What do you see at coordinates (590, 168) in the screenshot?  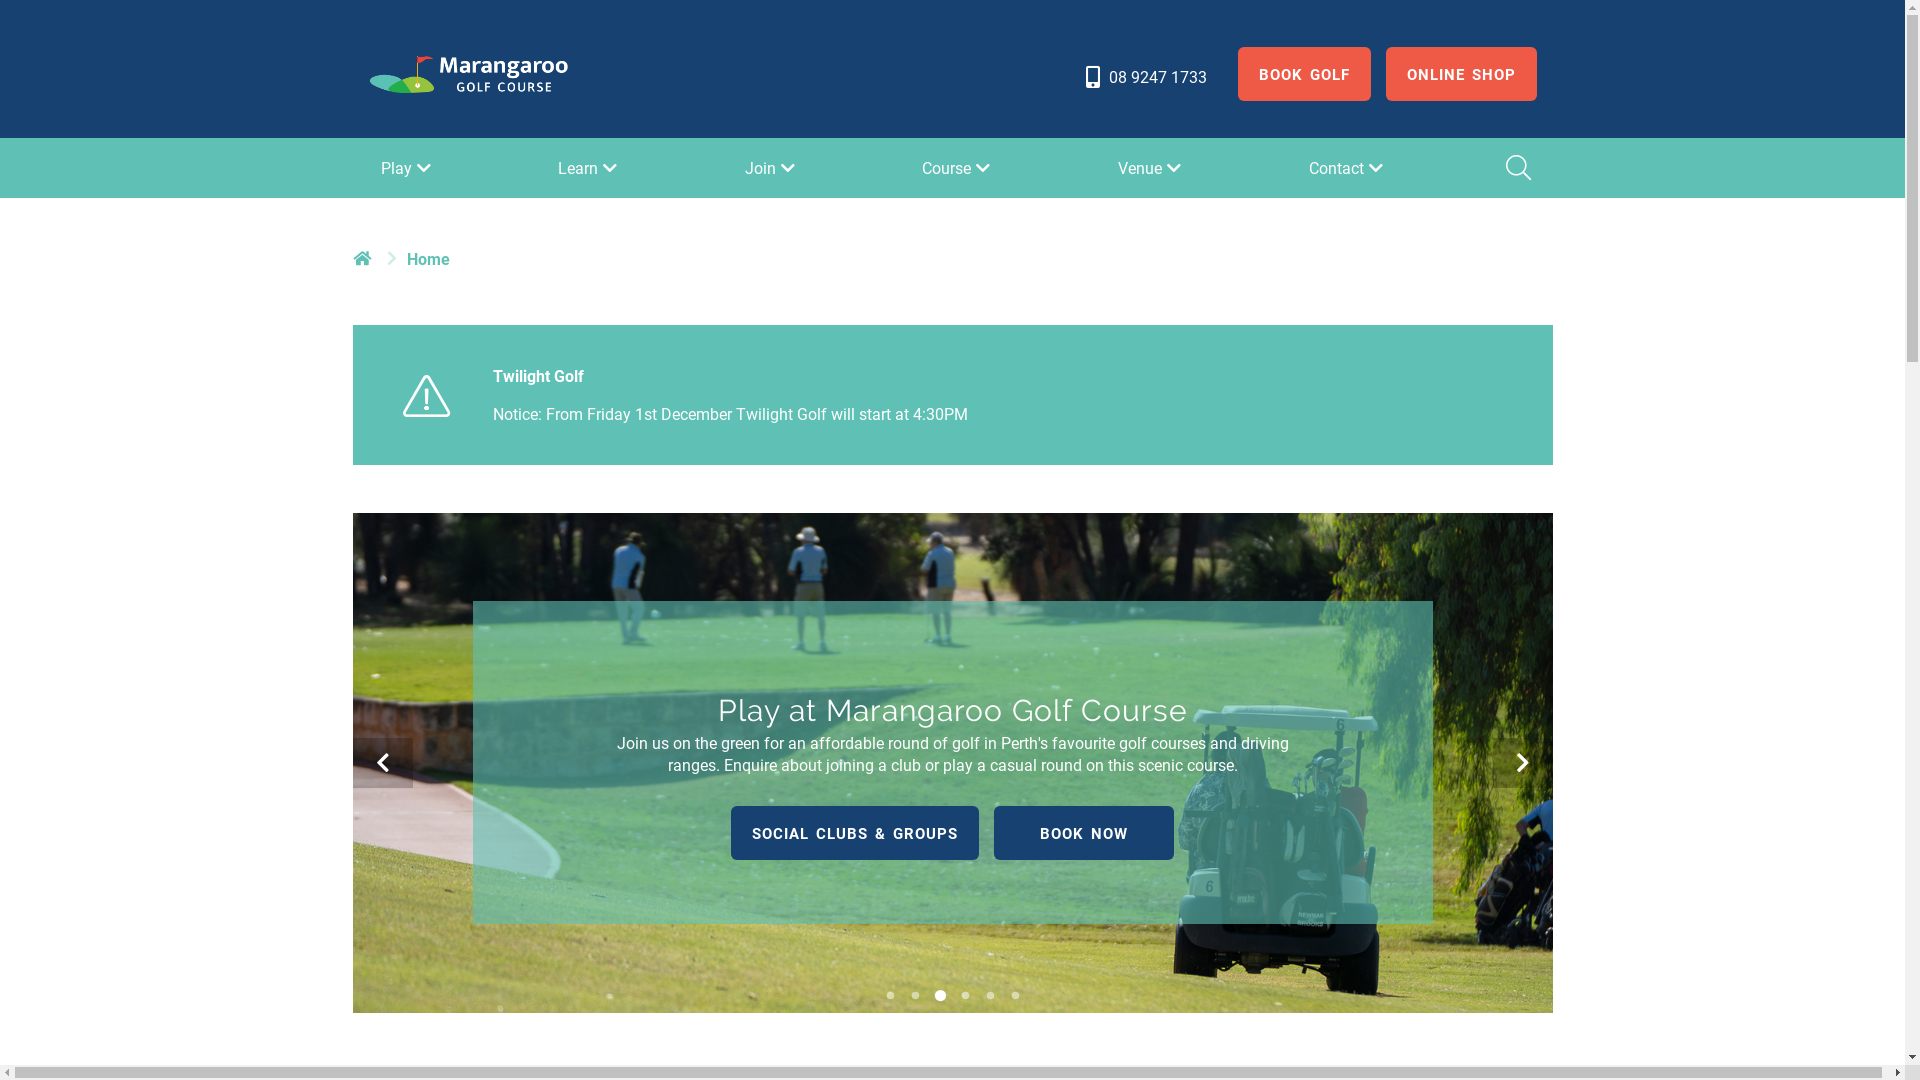 I see `Learn` at bounding box center [590, 168].